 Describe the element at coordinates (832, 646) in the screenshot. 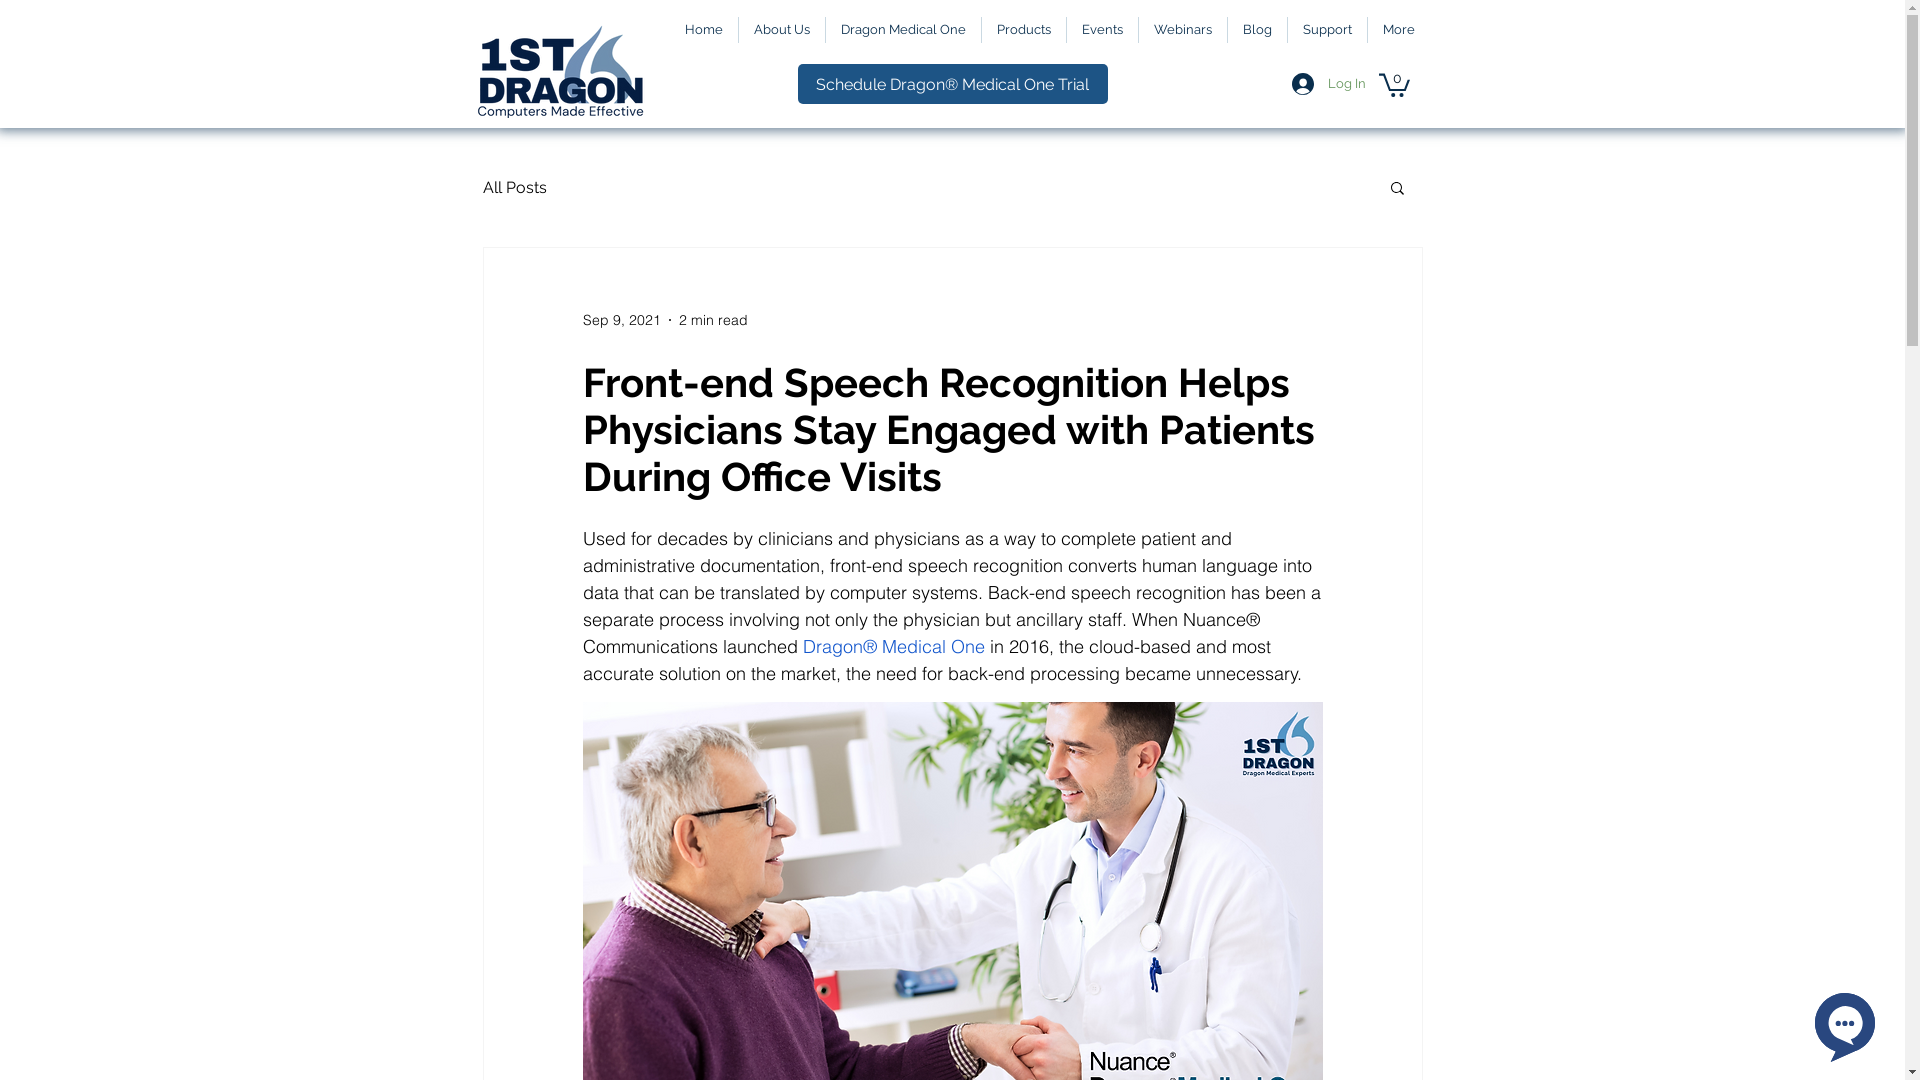

I see `Dragon` at that location.